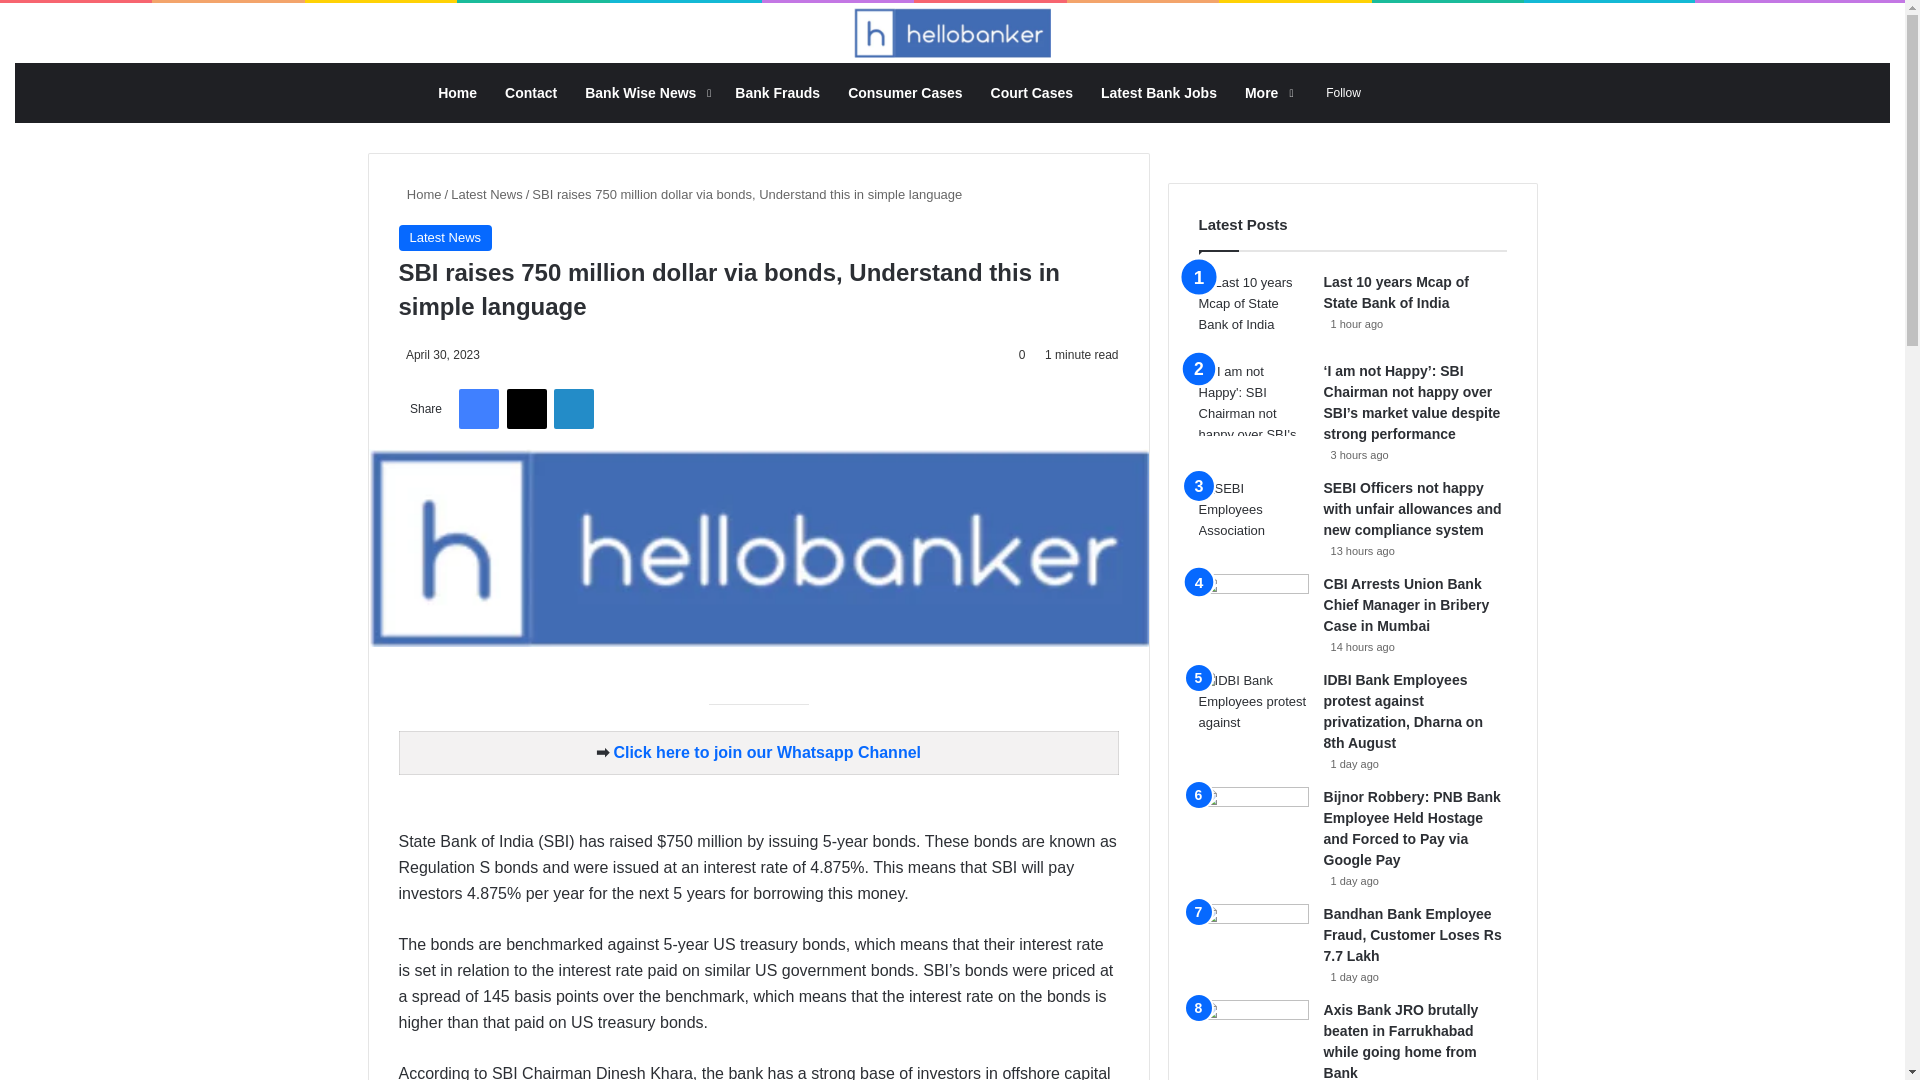 Image resolution: width=1920 pixels, height=1080 pixels. I want to click on Consumer Cases, so click(904, 92).